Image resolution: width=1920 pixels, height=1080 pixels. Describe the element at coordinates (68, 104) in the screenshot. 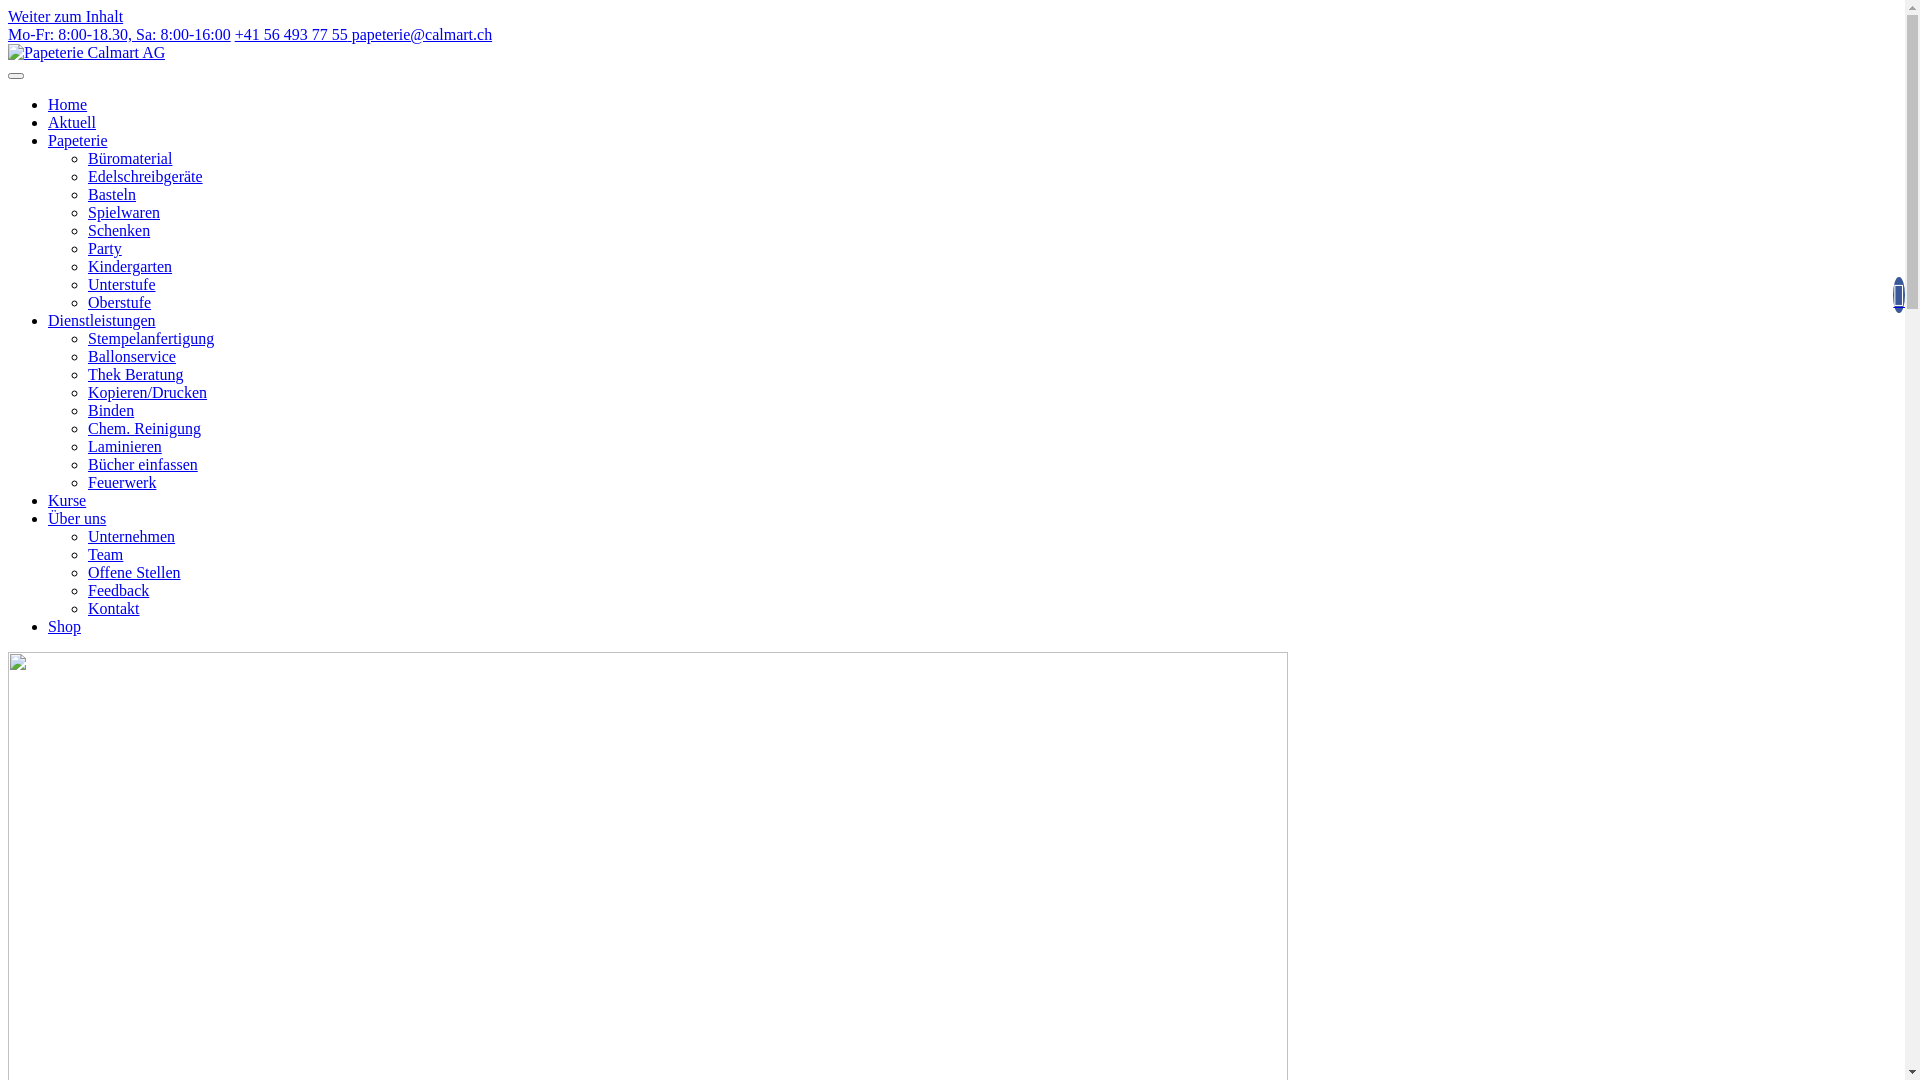

I see `Home` at that location.